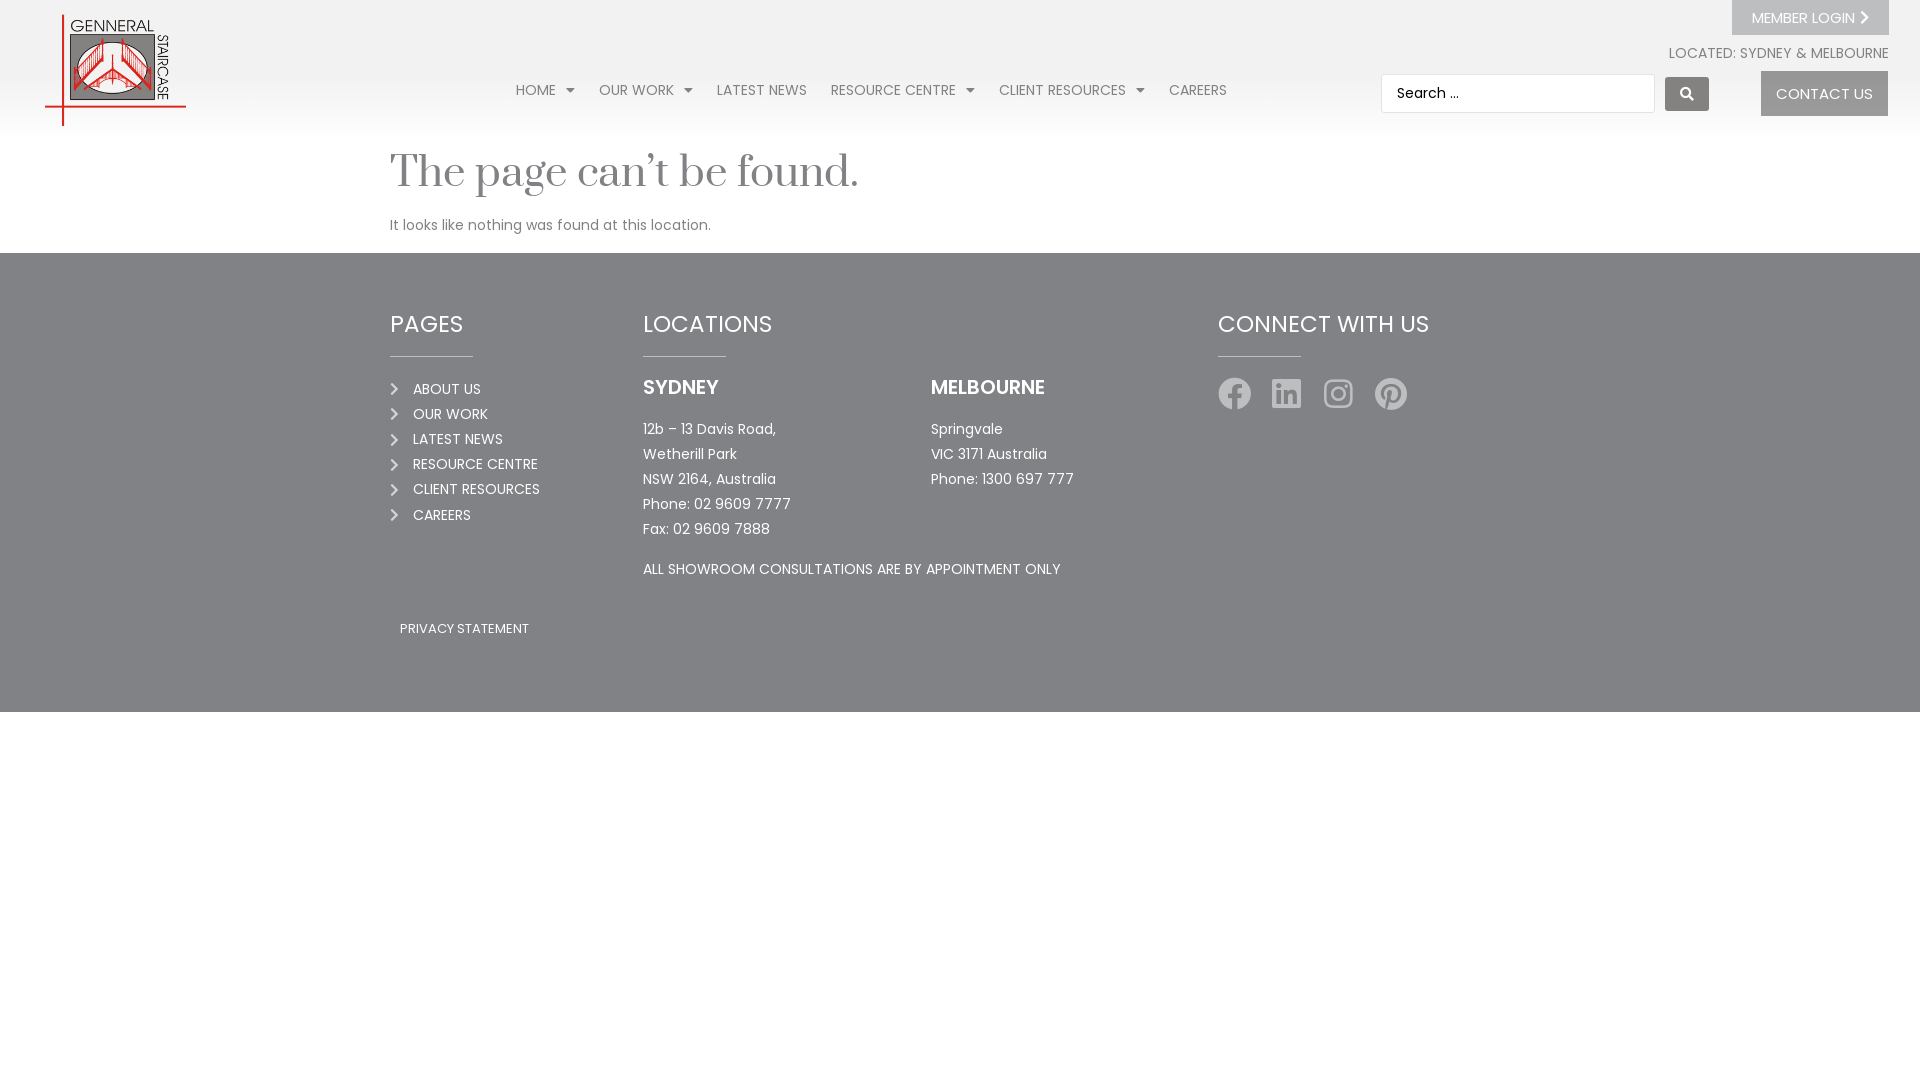 The height and width of the screenshot is (1080, 1920). Describe the element at coordinates (742, 504) in the screenshot. I see `02 9609 7777` at that location.